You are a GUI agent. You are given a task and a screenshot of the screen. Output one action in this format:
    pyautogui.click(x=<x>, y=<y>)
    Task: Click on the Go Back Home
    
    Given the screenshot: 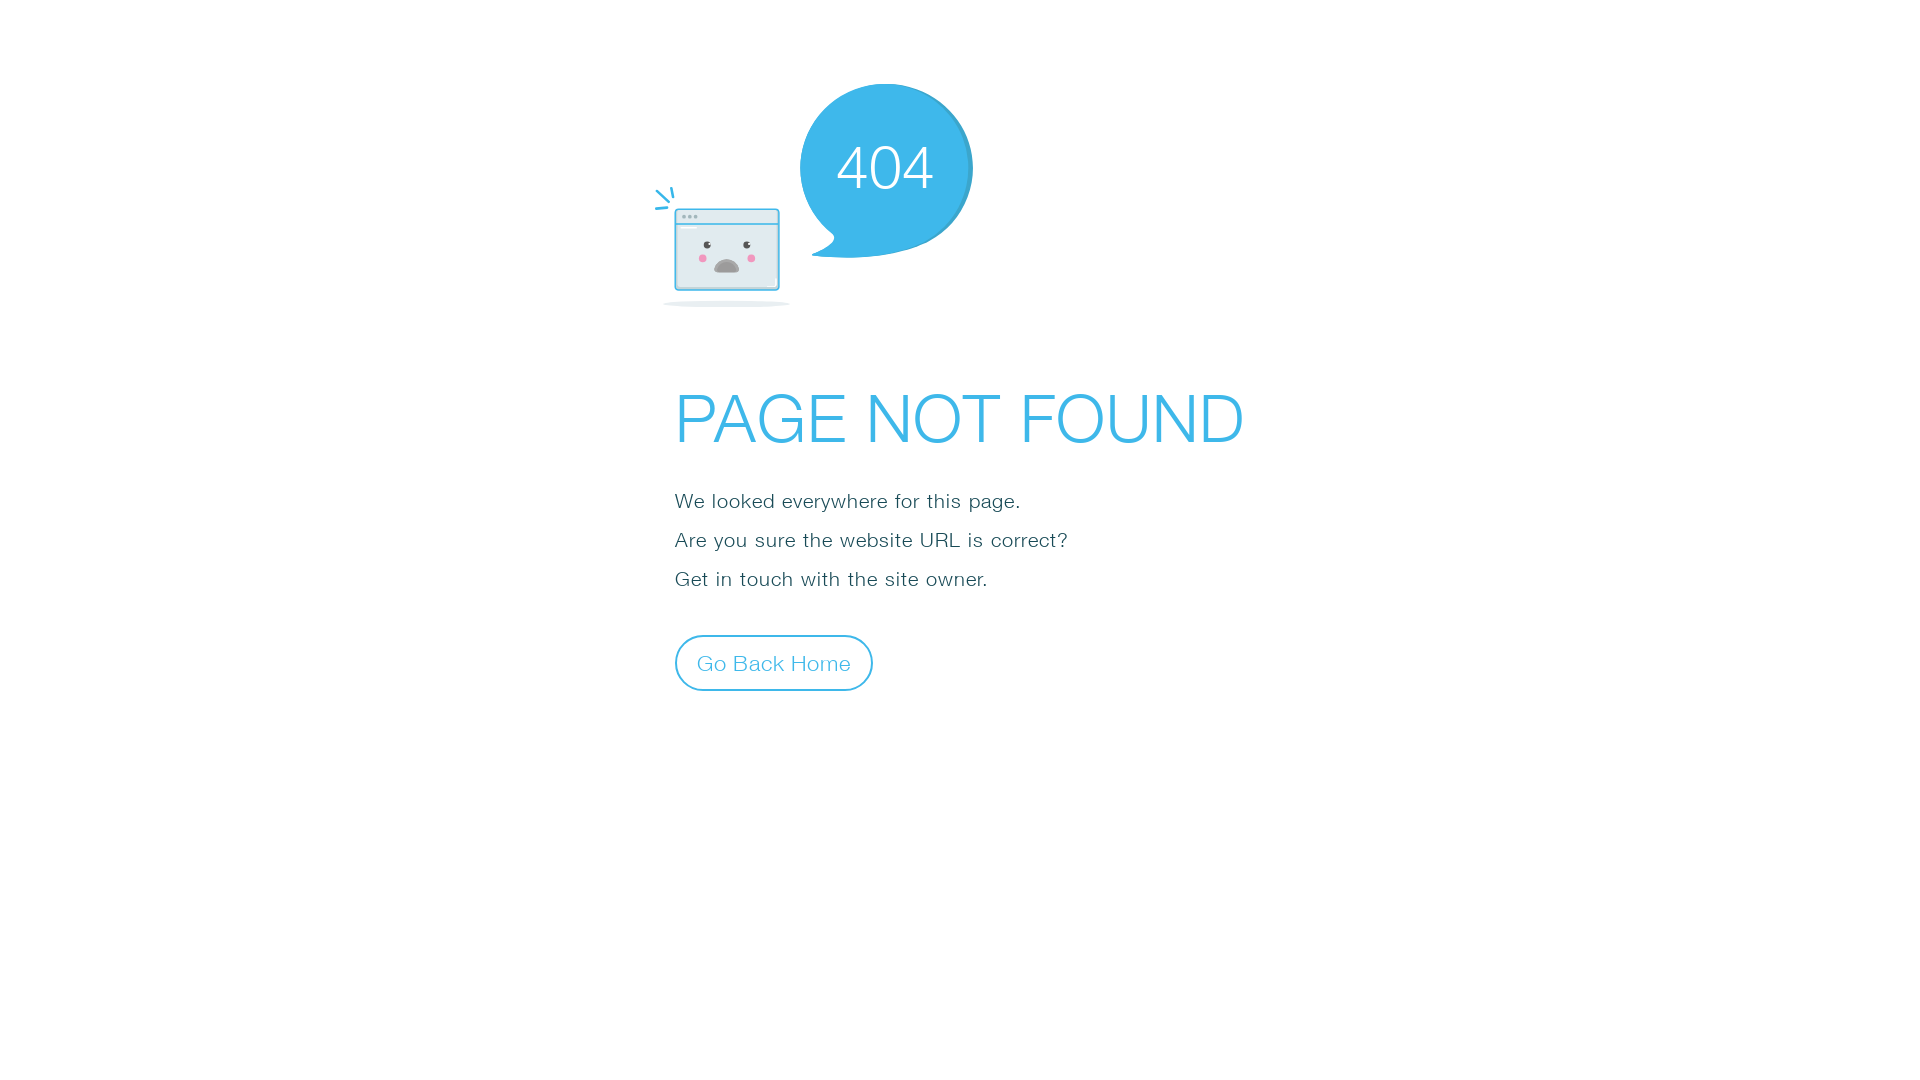 What is the action you would take?
    pyautogui.click(x=774, y=662)
    